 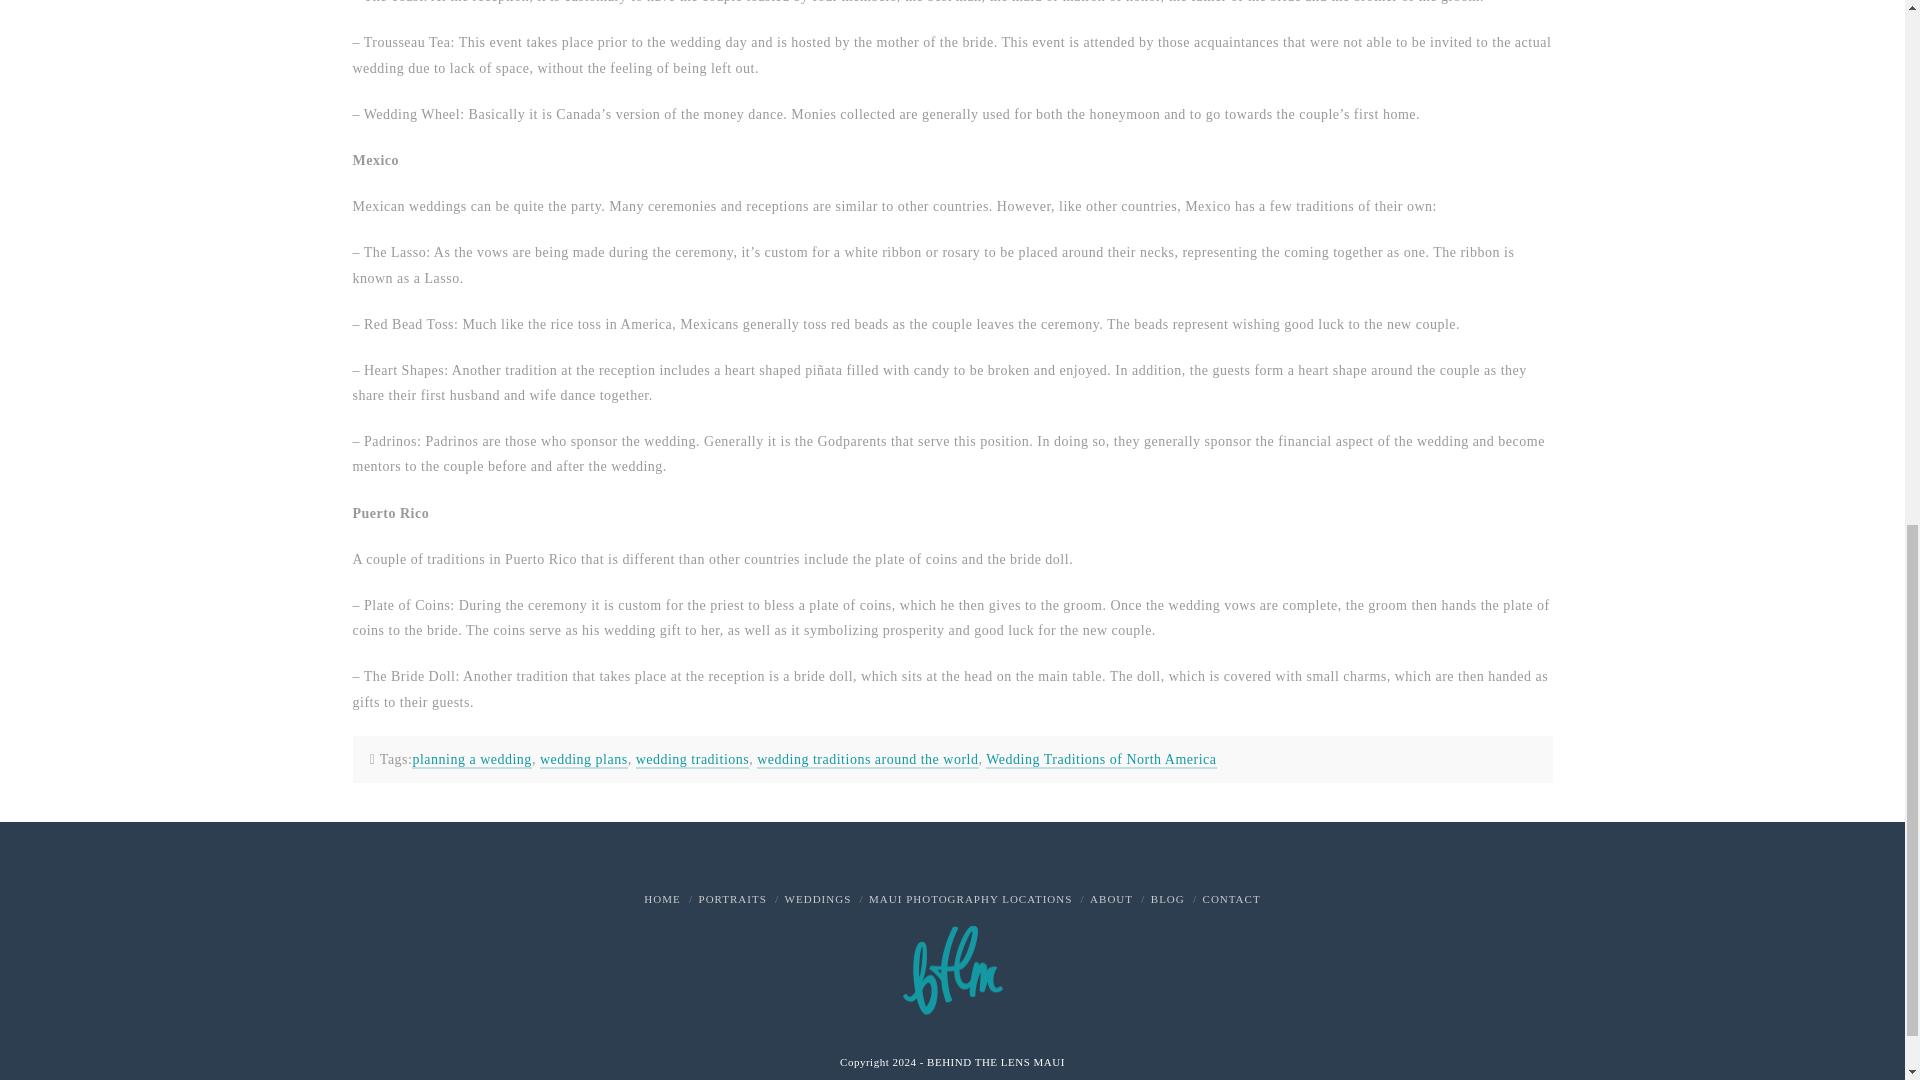 I want to click on HOME, so click(x=661, y=899).